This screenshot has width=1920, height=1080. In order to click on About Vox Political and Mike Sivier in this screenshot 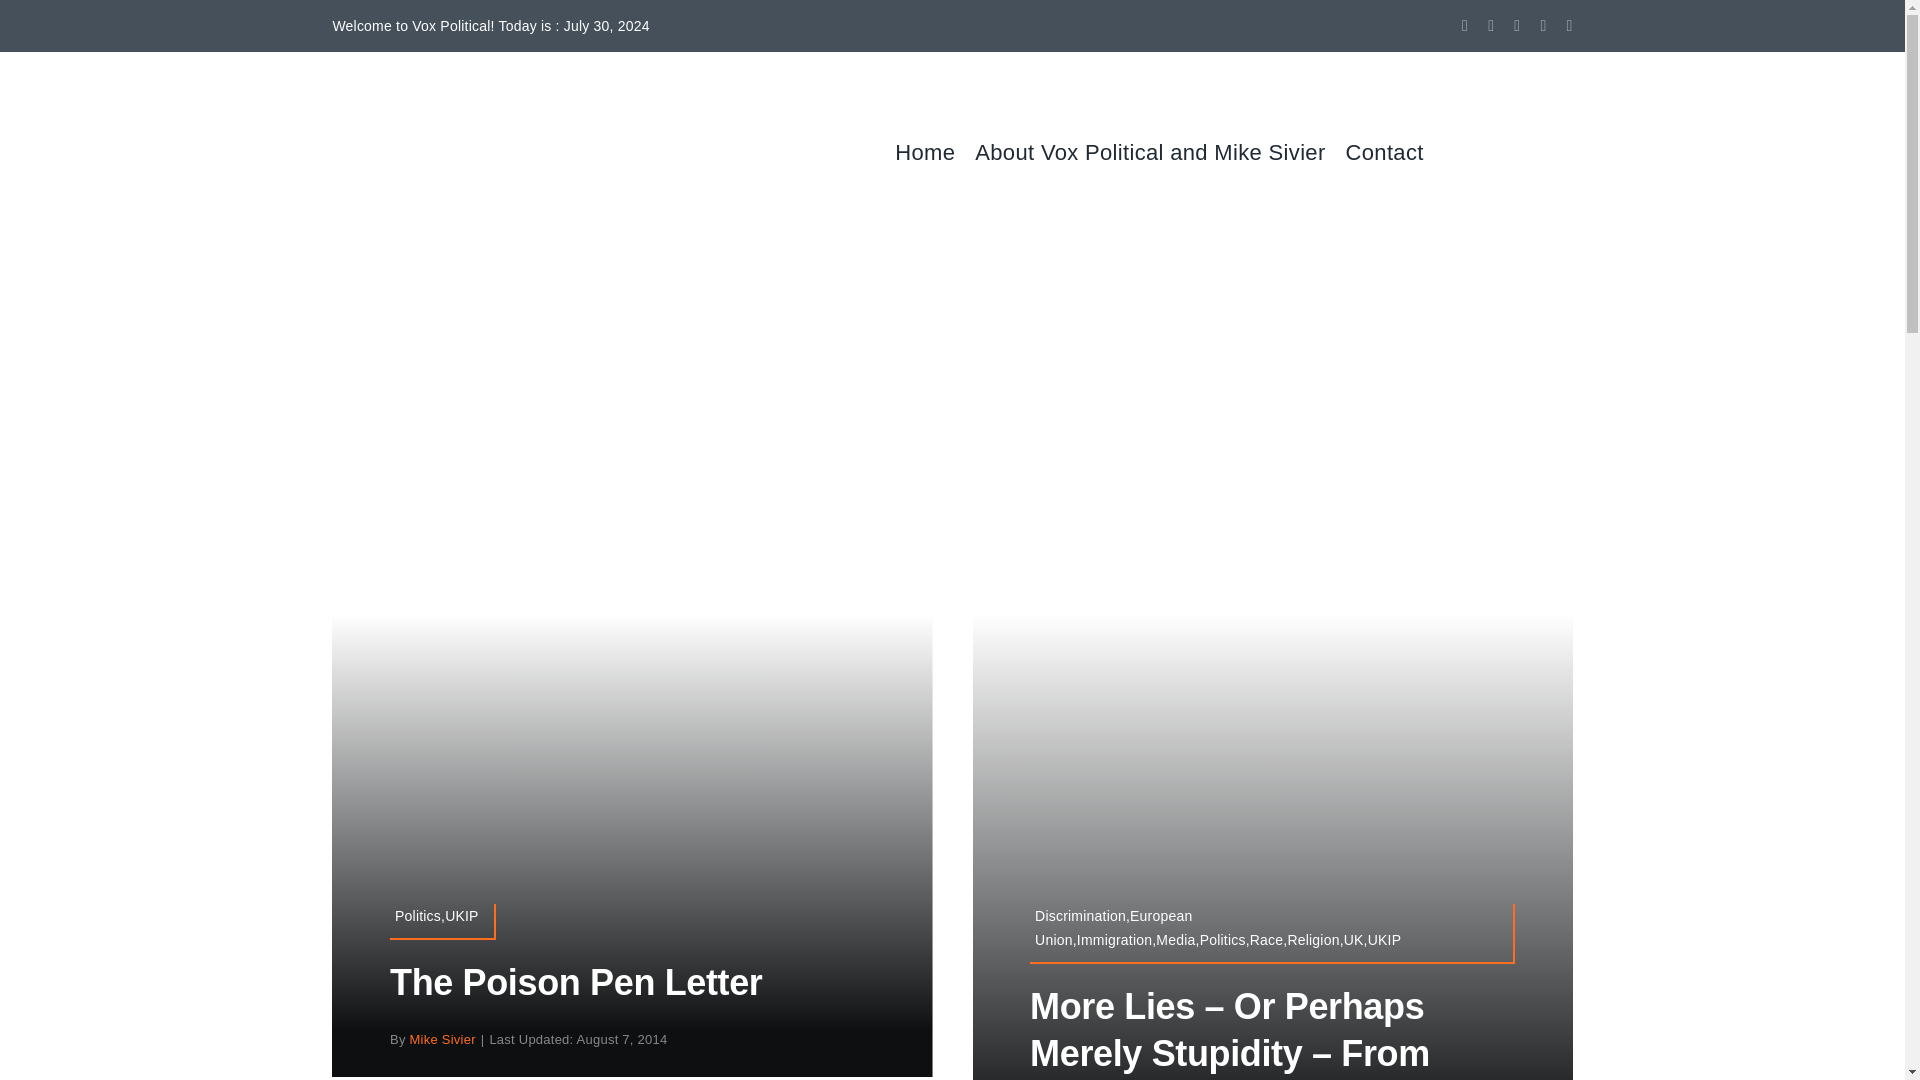, I will do `click(1160, 152)`.